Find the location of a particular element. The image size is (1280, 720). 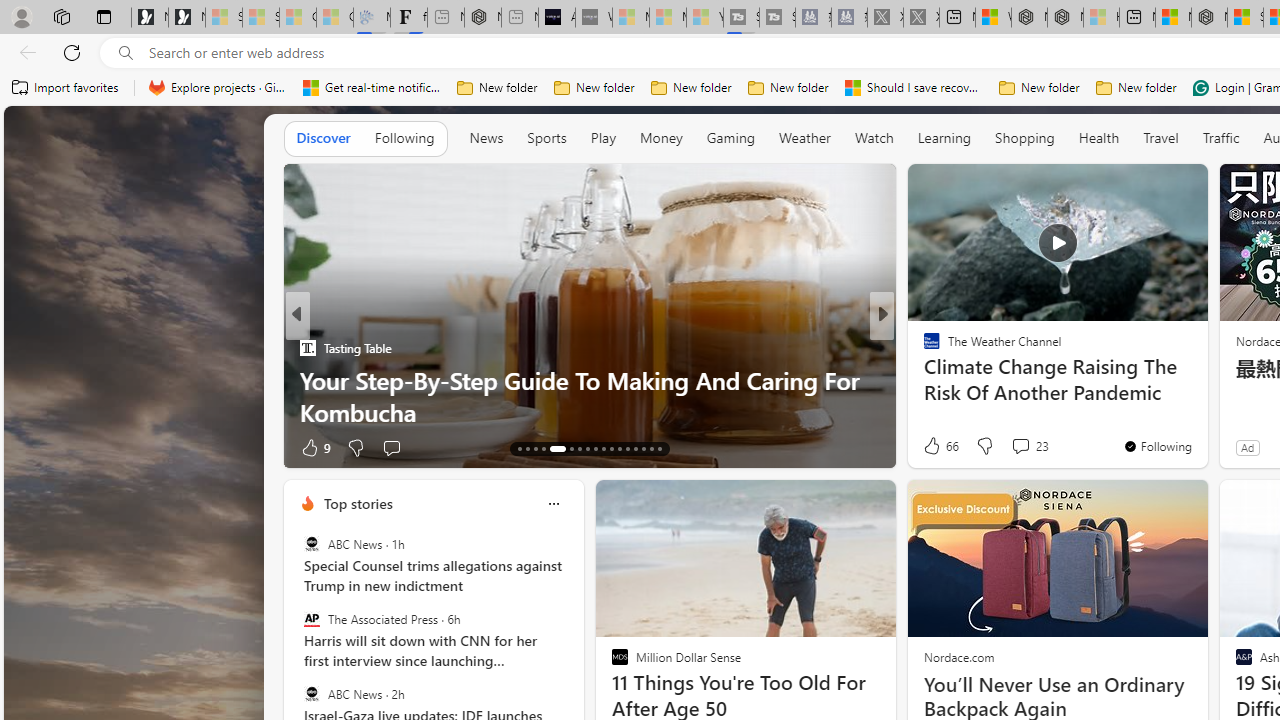

AutomationID: tab-22 is located at coordinates (604, 448).